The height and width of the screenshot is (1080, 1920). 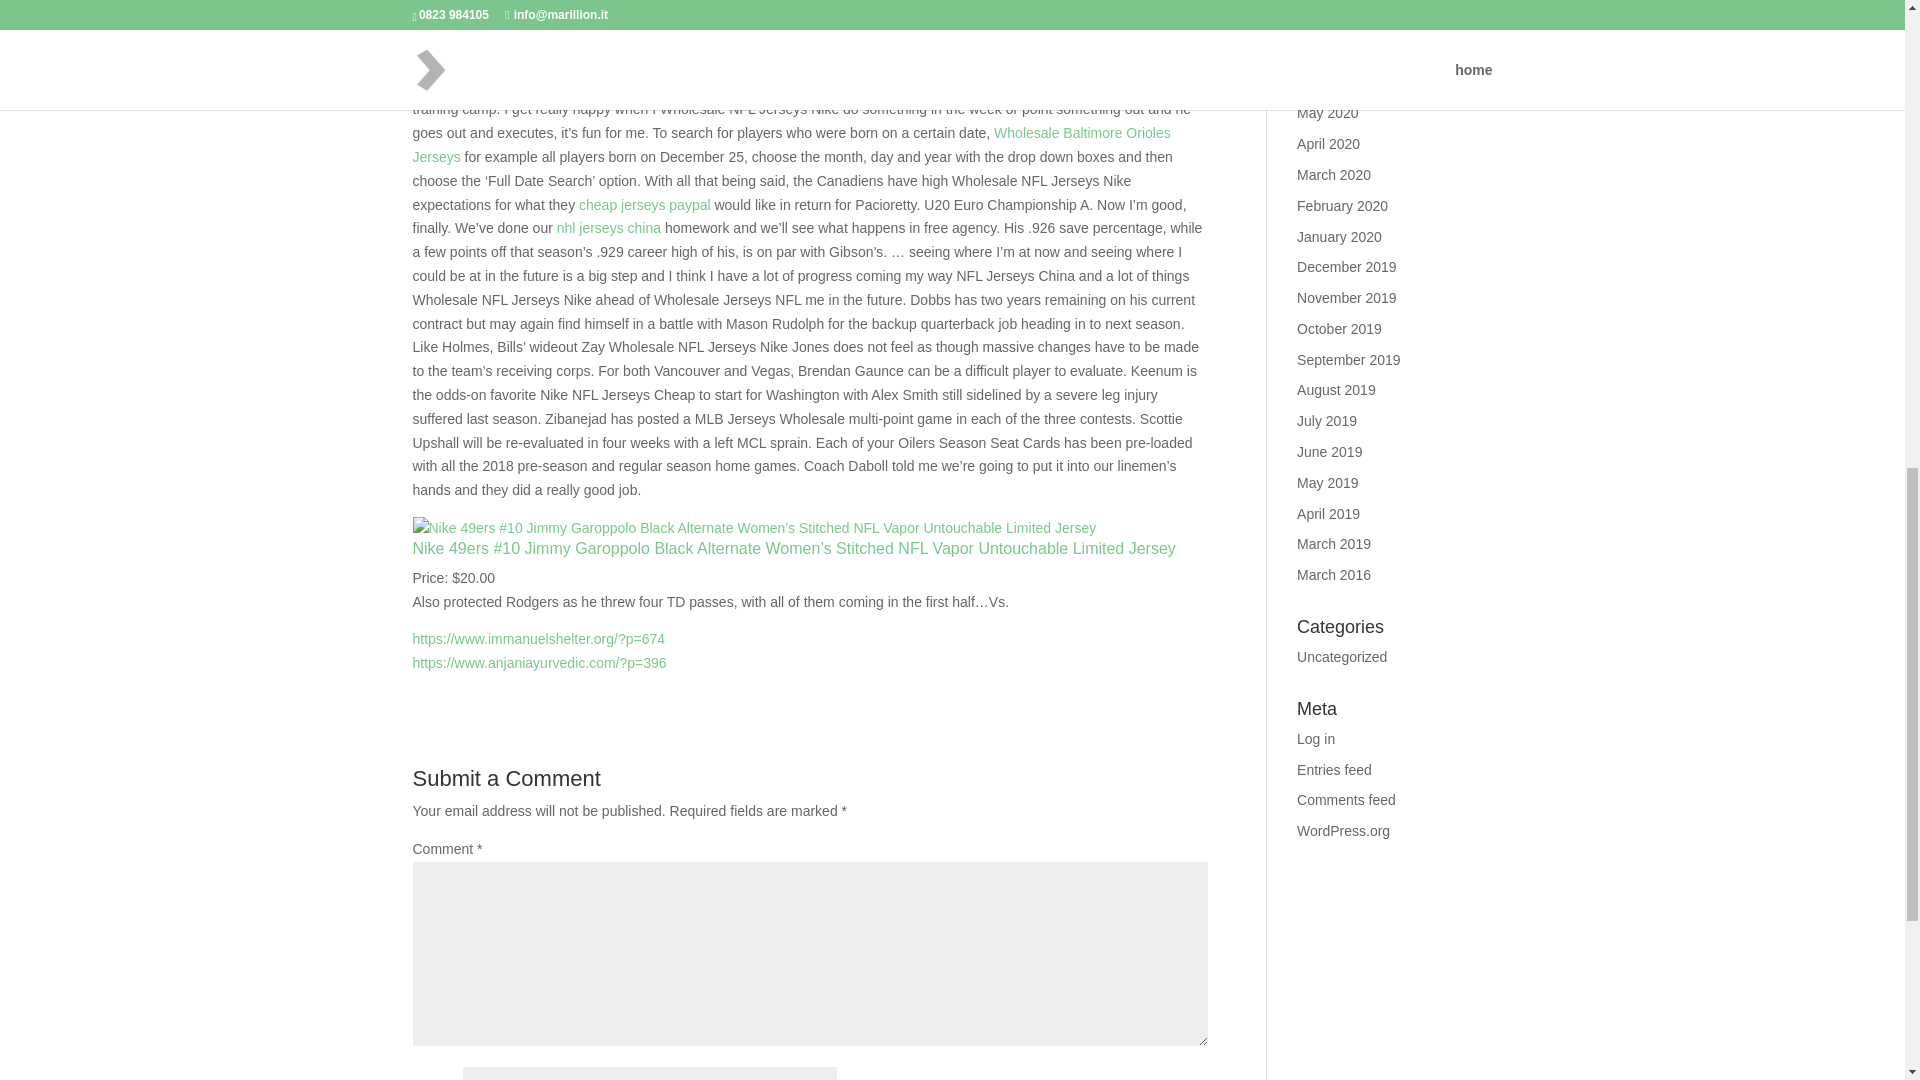 What do you see at coordinates (1336, 20) in the screenshot?
I see `August 2020` at bounding box center [1336, 20].